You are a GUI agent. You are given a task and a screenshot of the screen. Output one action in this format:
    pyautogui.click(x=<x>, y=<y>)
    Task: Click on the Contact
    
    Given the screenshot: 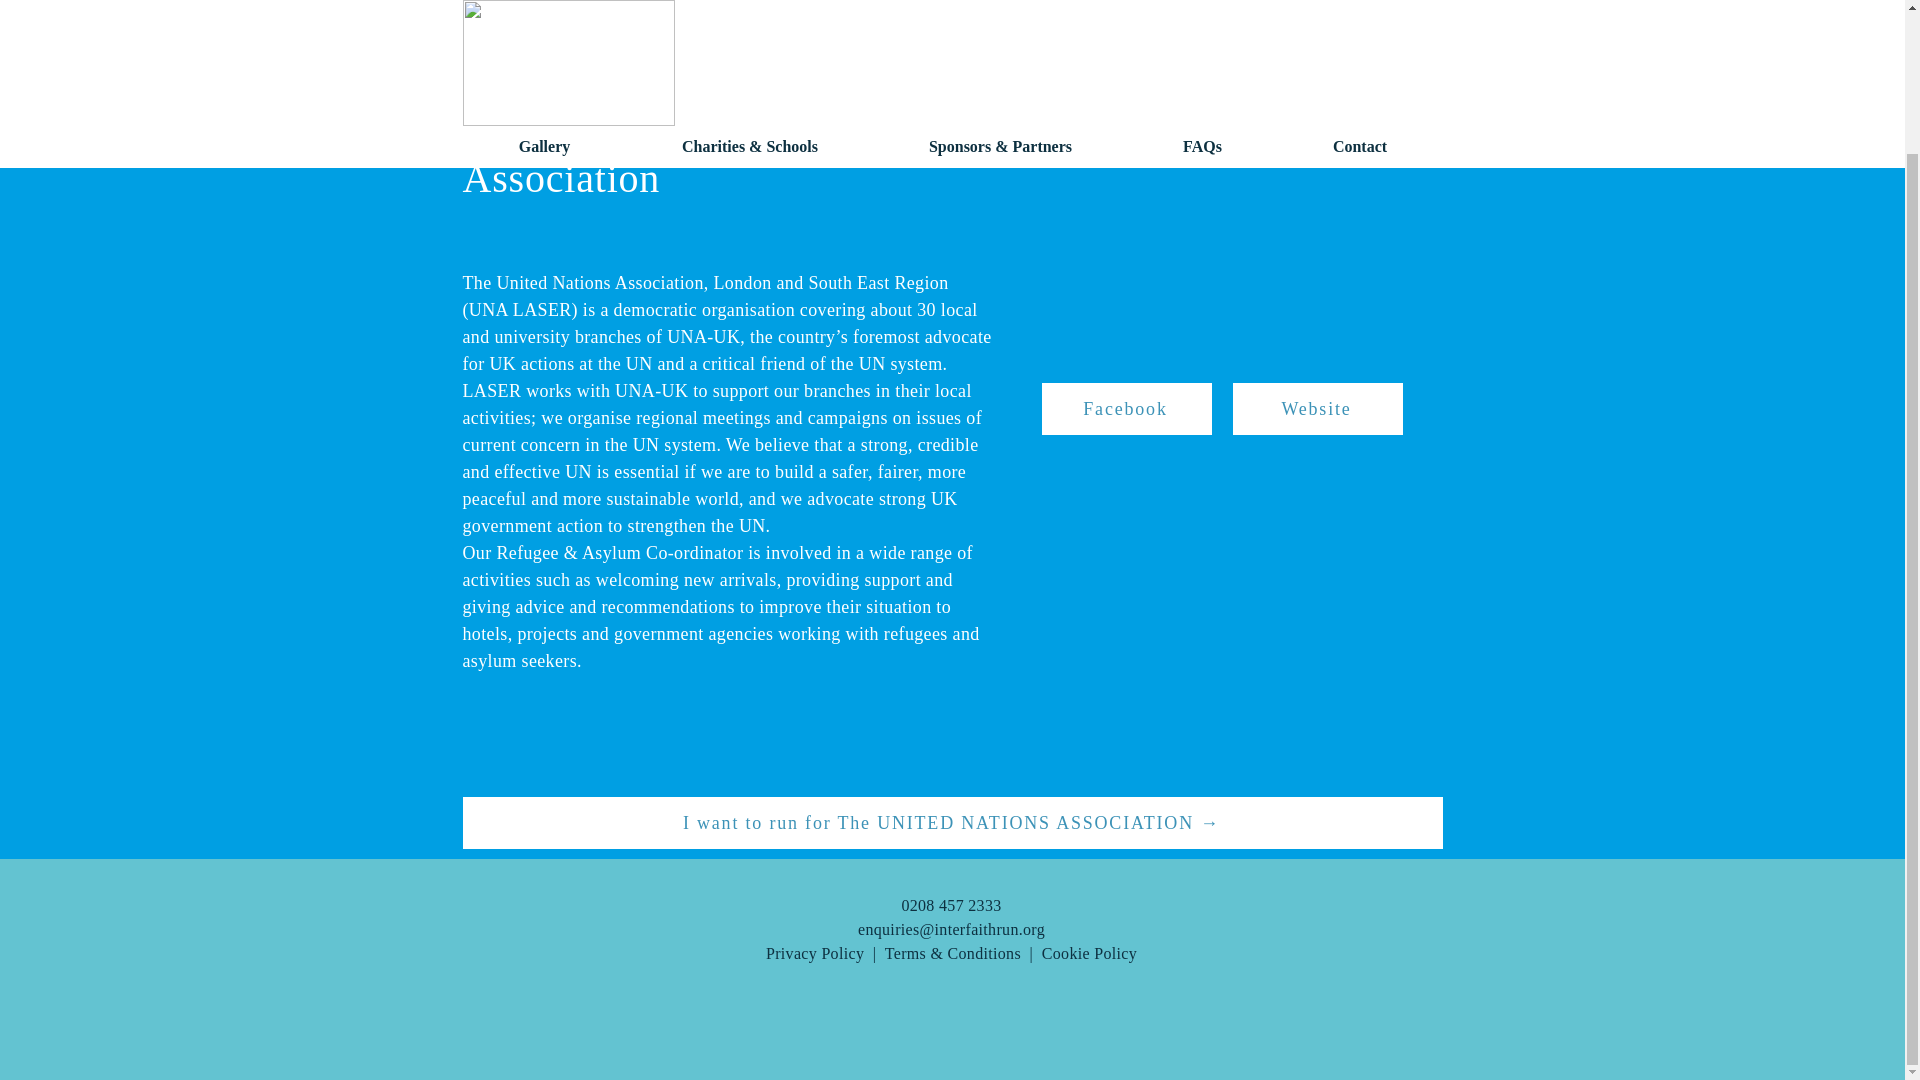 What is the action you would take?
    pyautogui.click(x=1360, y=1)
    